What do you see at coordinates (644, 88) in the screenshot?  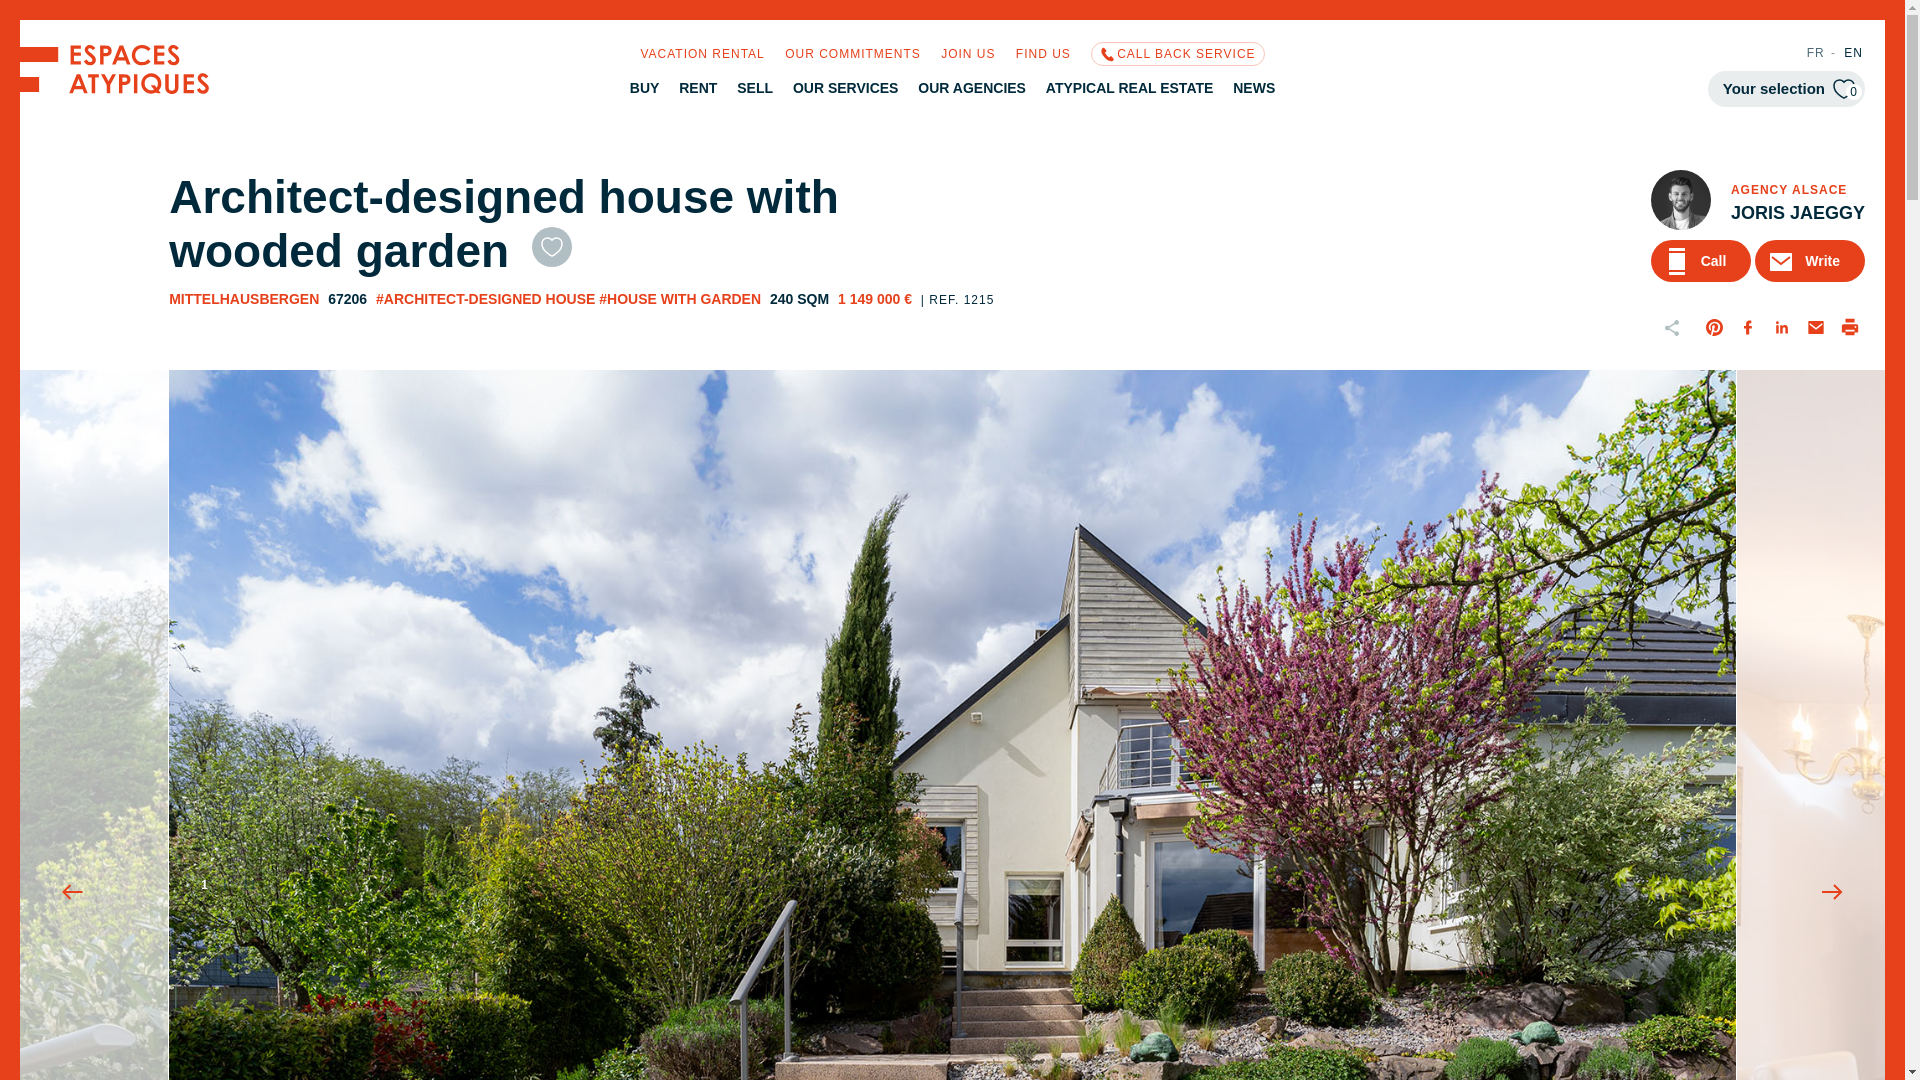 I see `BUY` at bounding box center [644, 88].